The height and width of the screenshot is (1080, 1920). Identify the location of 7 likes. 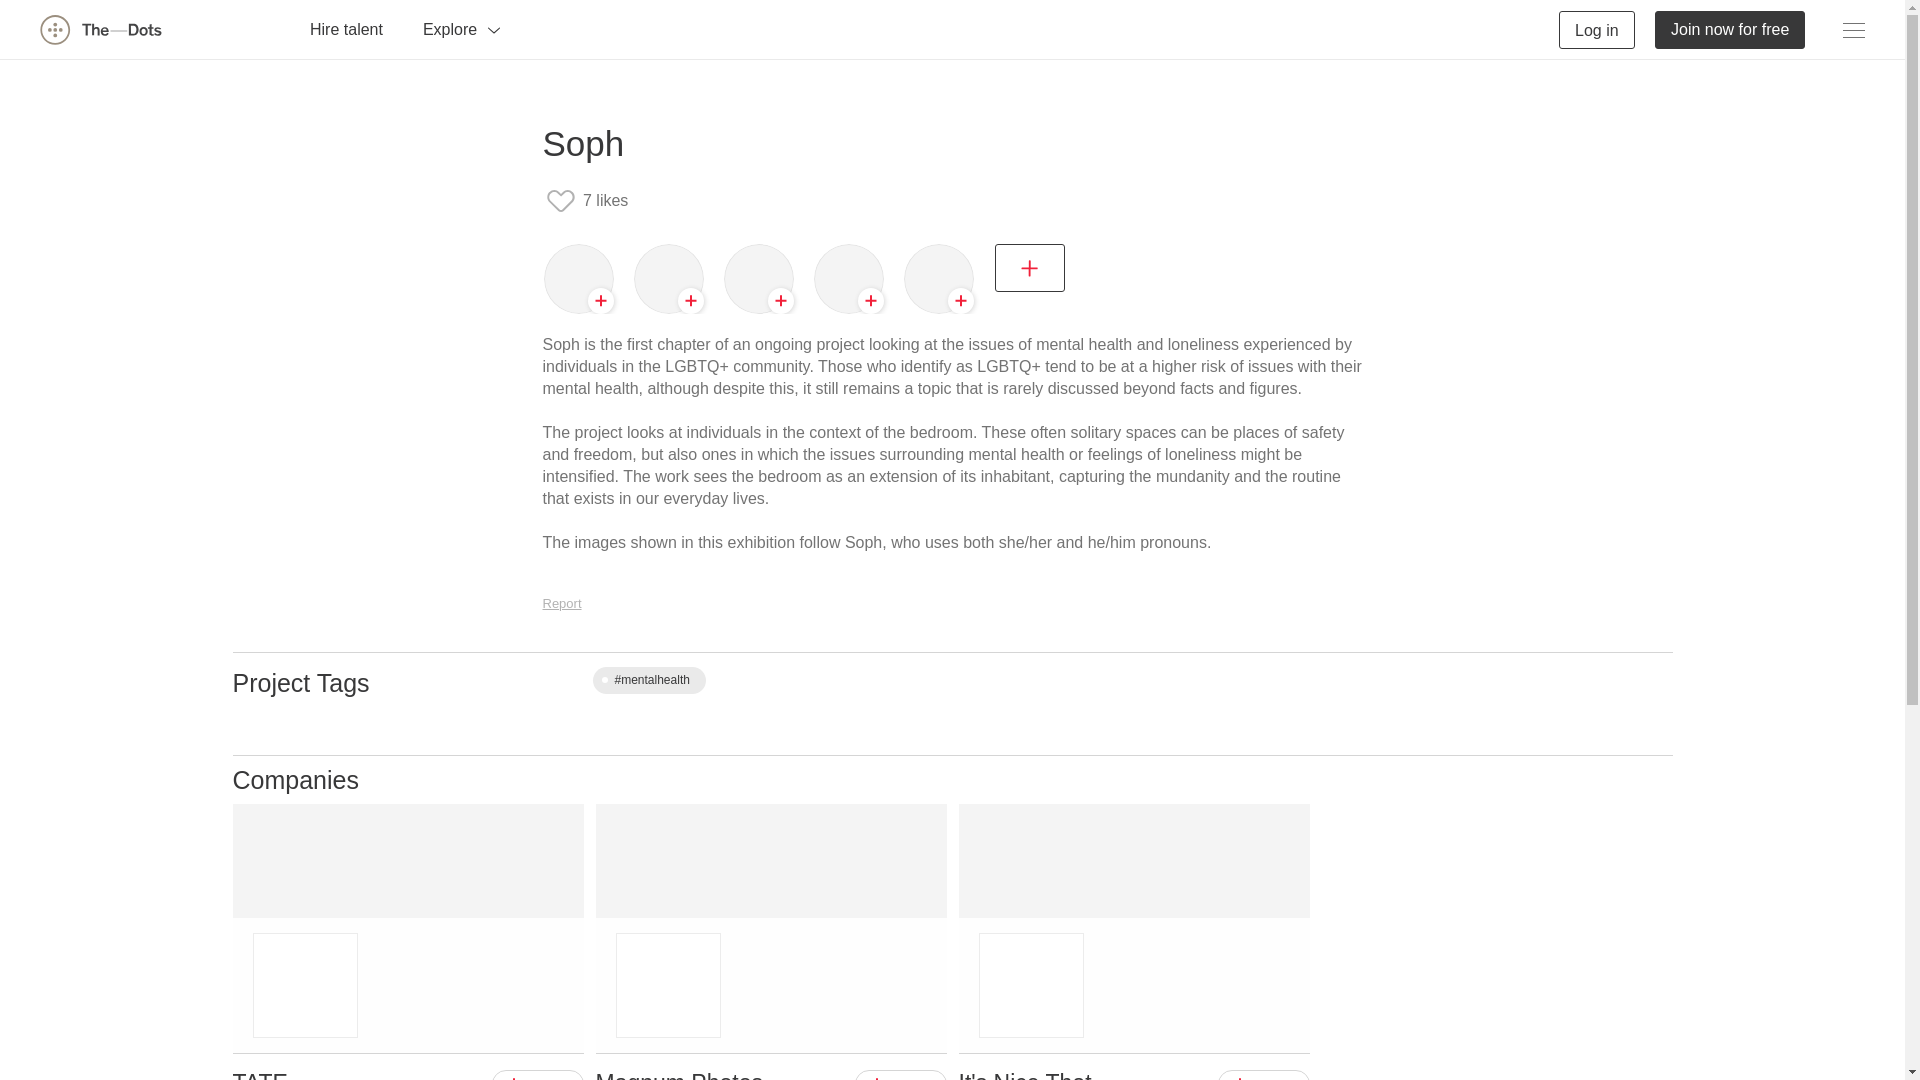
(586, 200).